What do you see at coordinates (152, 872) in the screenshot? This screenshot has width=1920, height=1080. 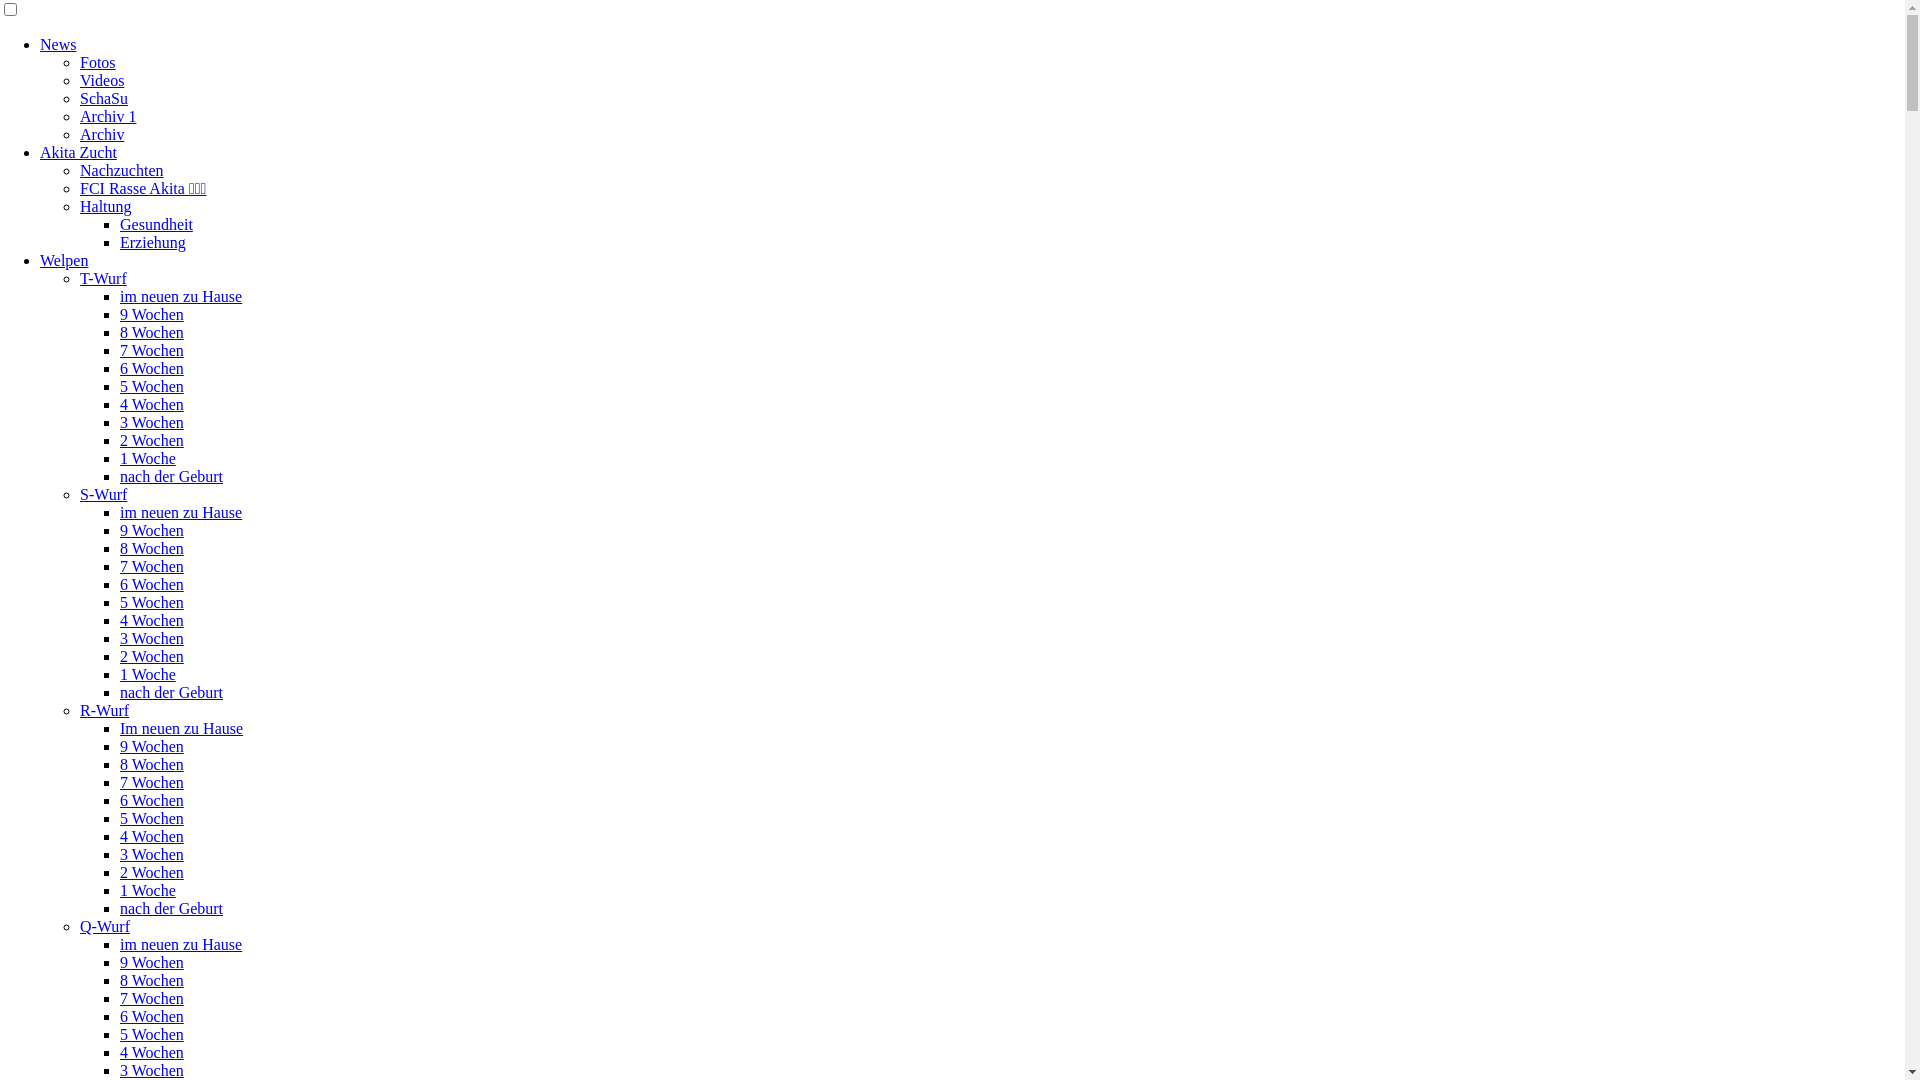 I see `2 Wochen` at bounding box center [152, 872].